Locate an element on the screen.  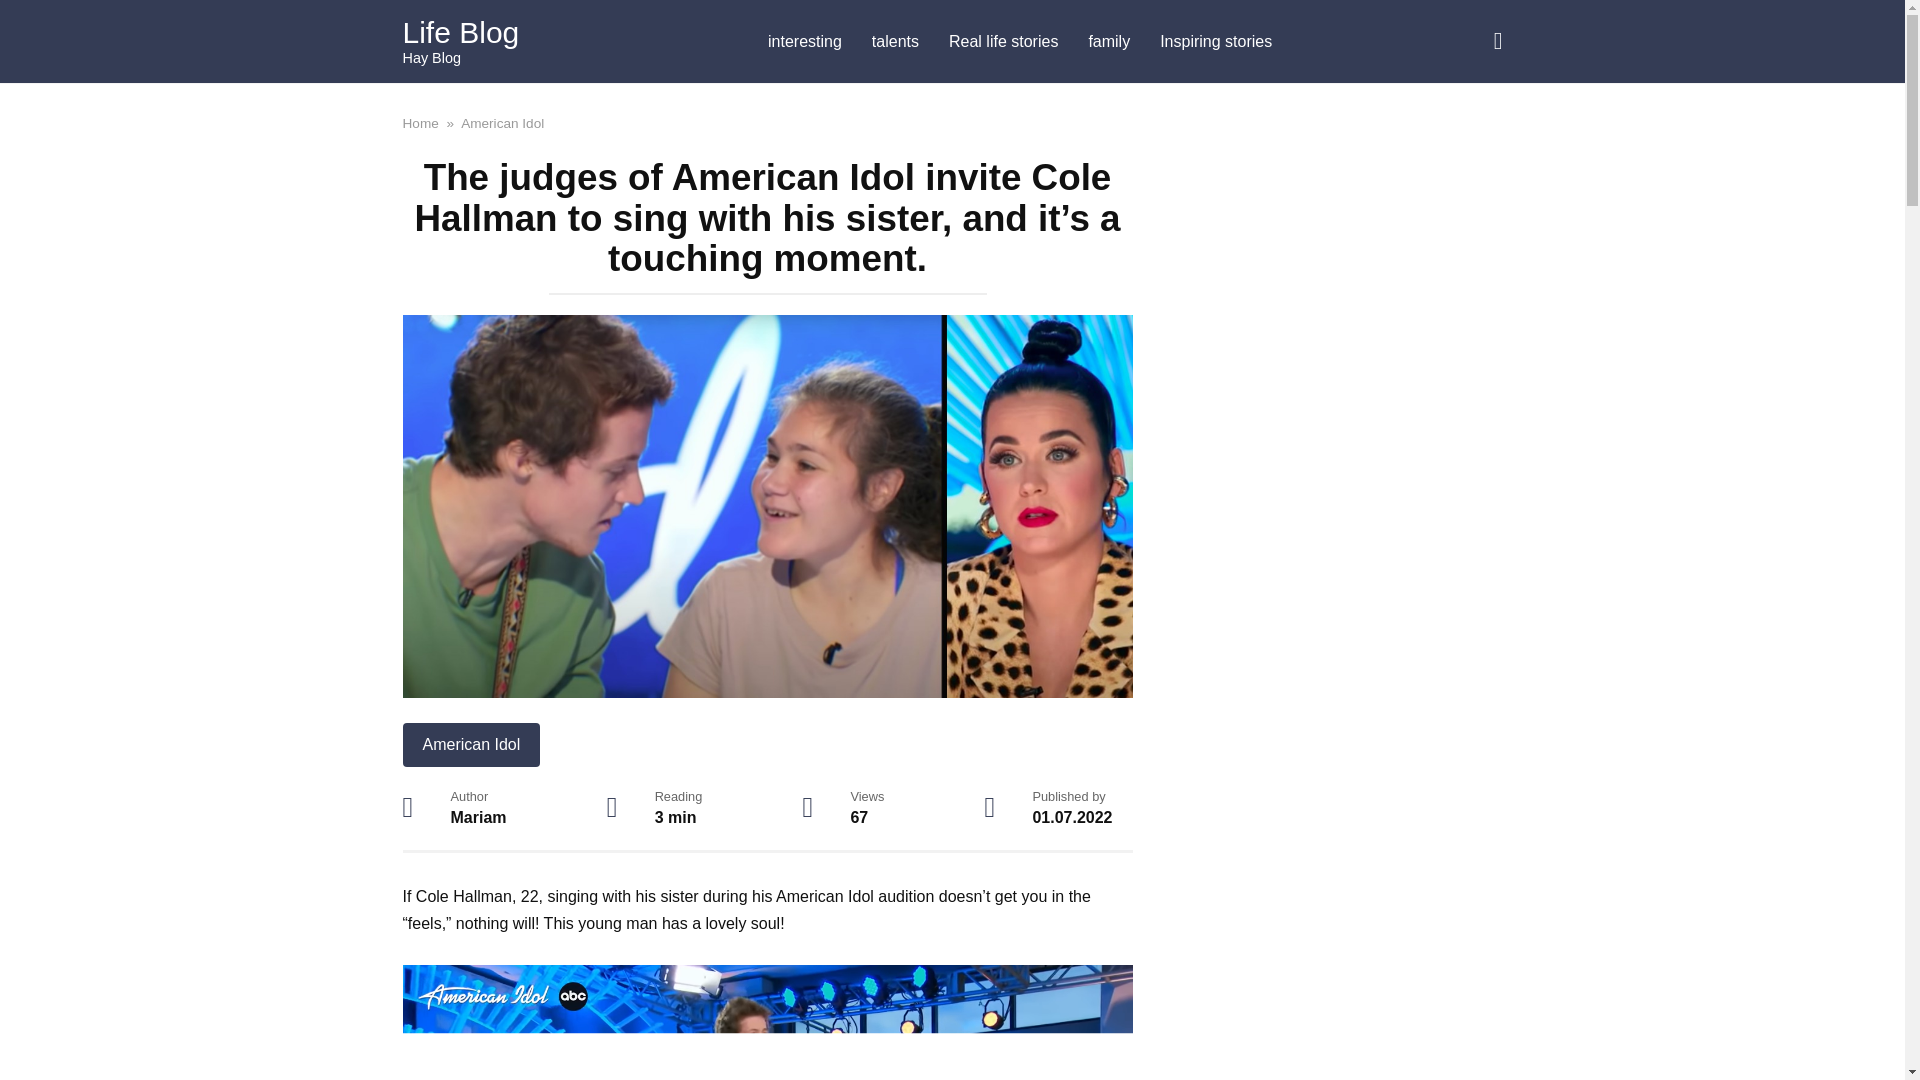
Real life stories is located at coordinates (1003, 42).